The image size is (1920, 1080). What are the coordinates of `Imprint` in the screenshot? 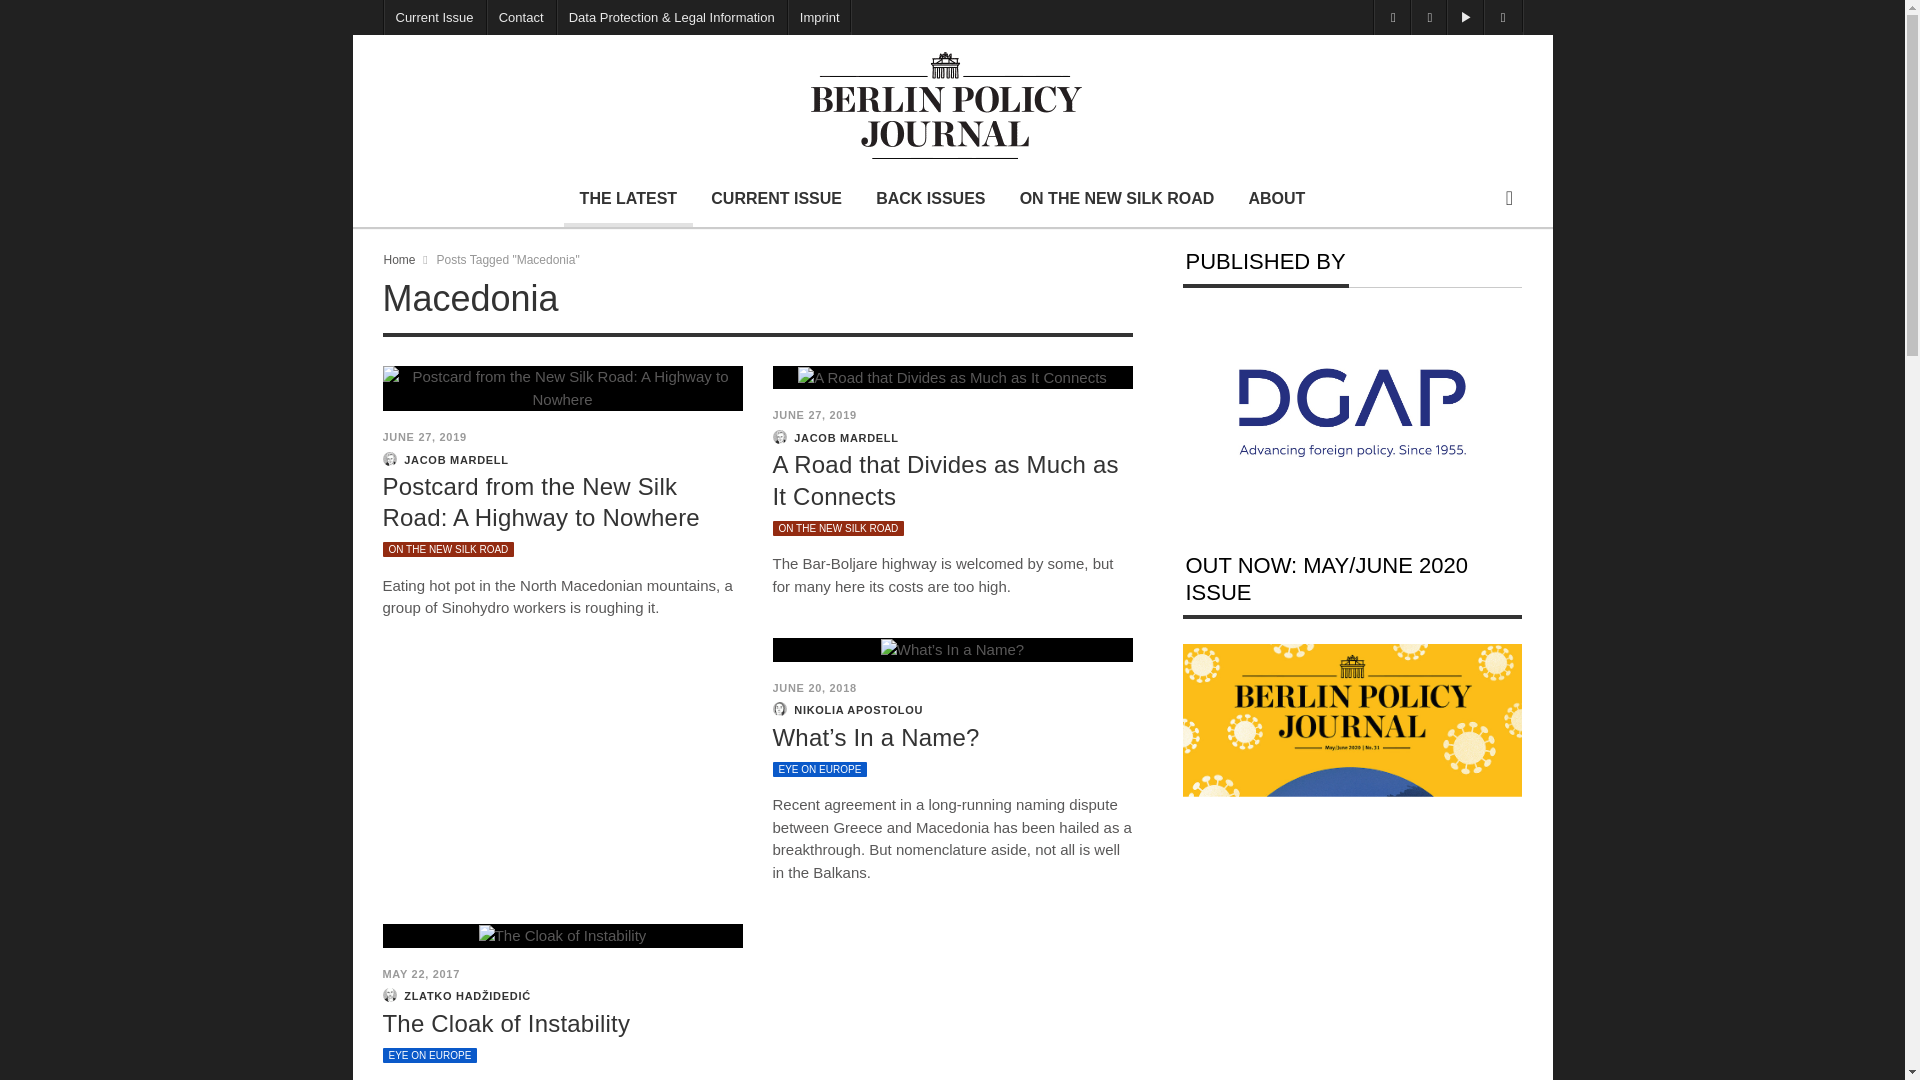 It's located at (820, 17).